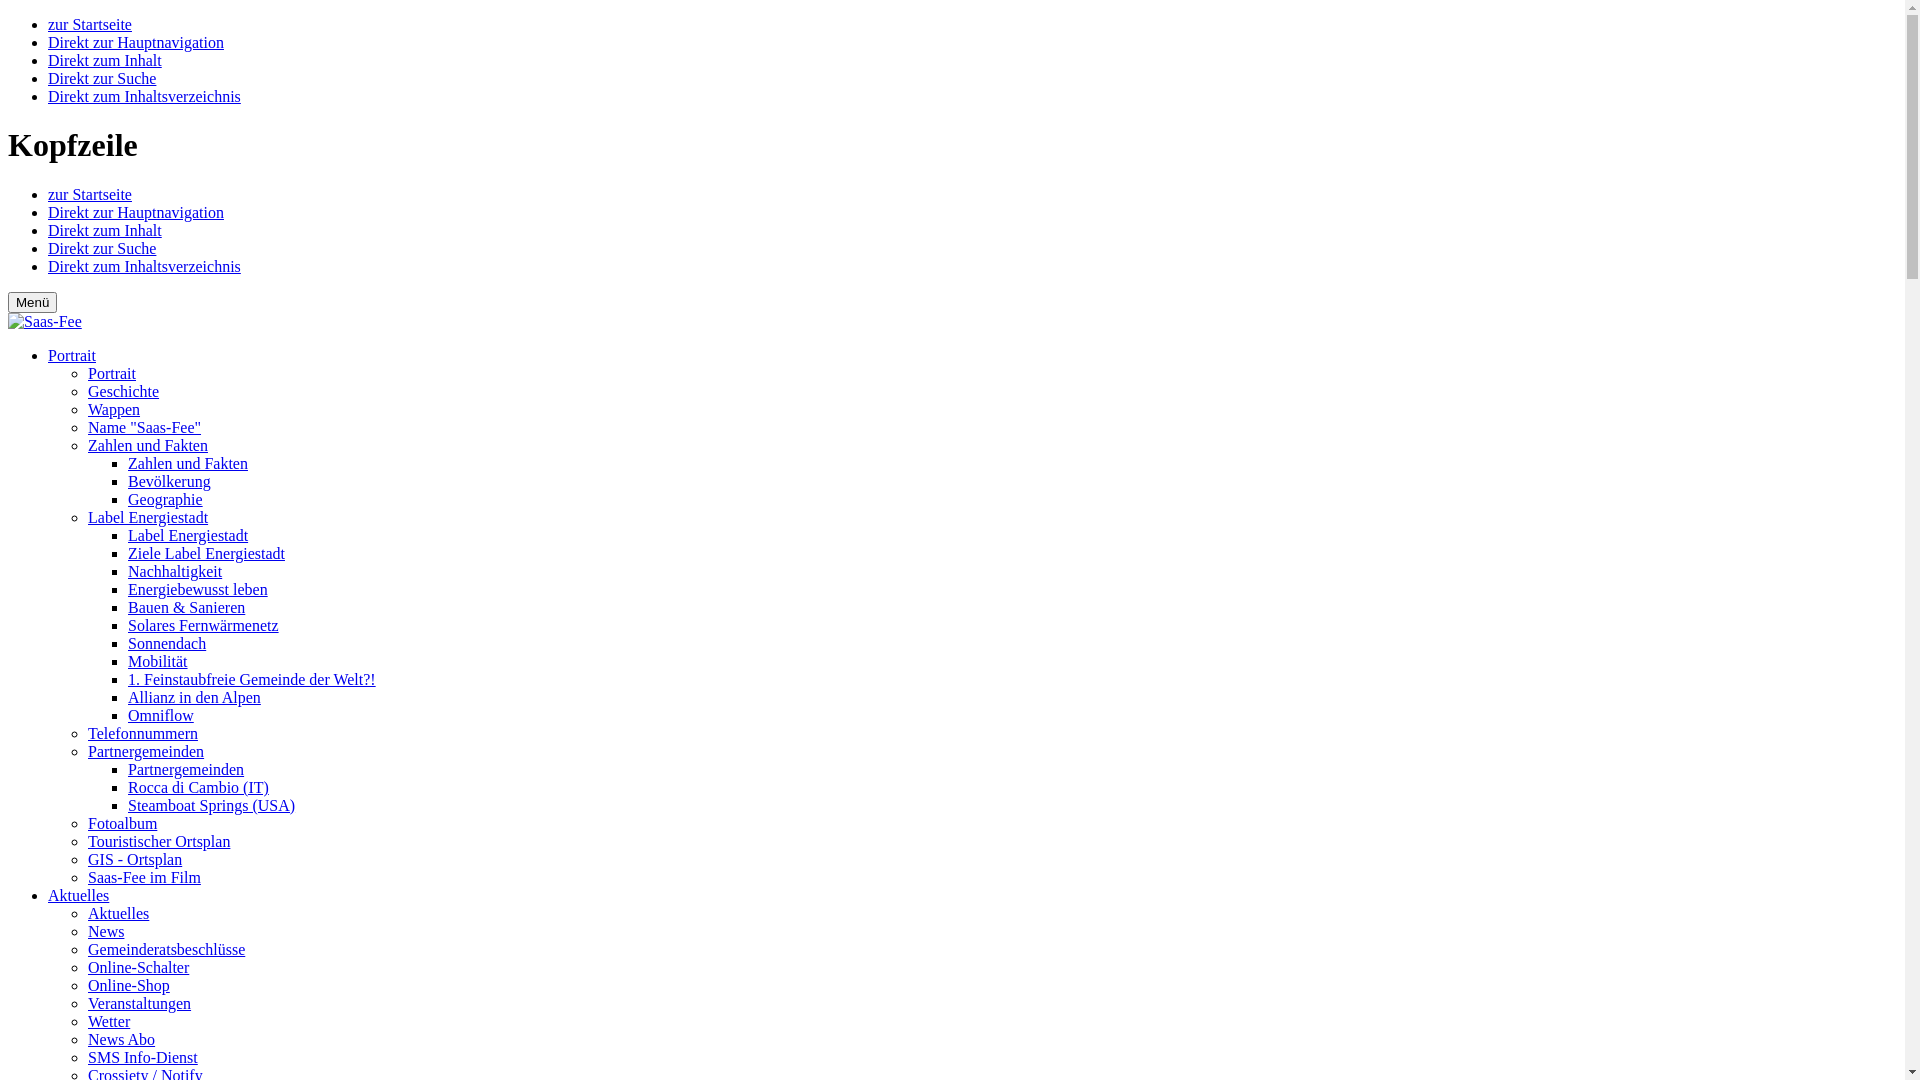 Image resolution: width=1920 pixels, height=1080 pixels. I want to click on Fotoalbum, so click(122, 824).